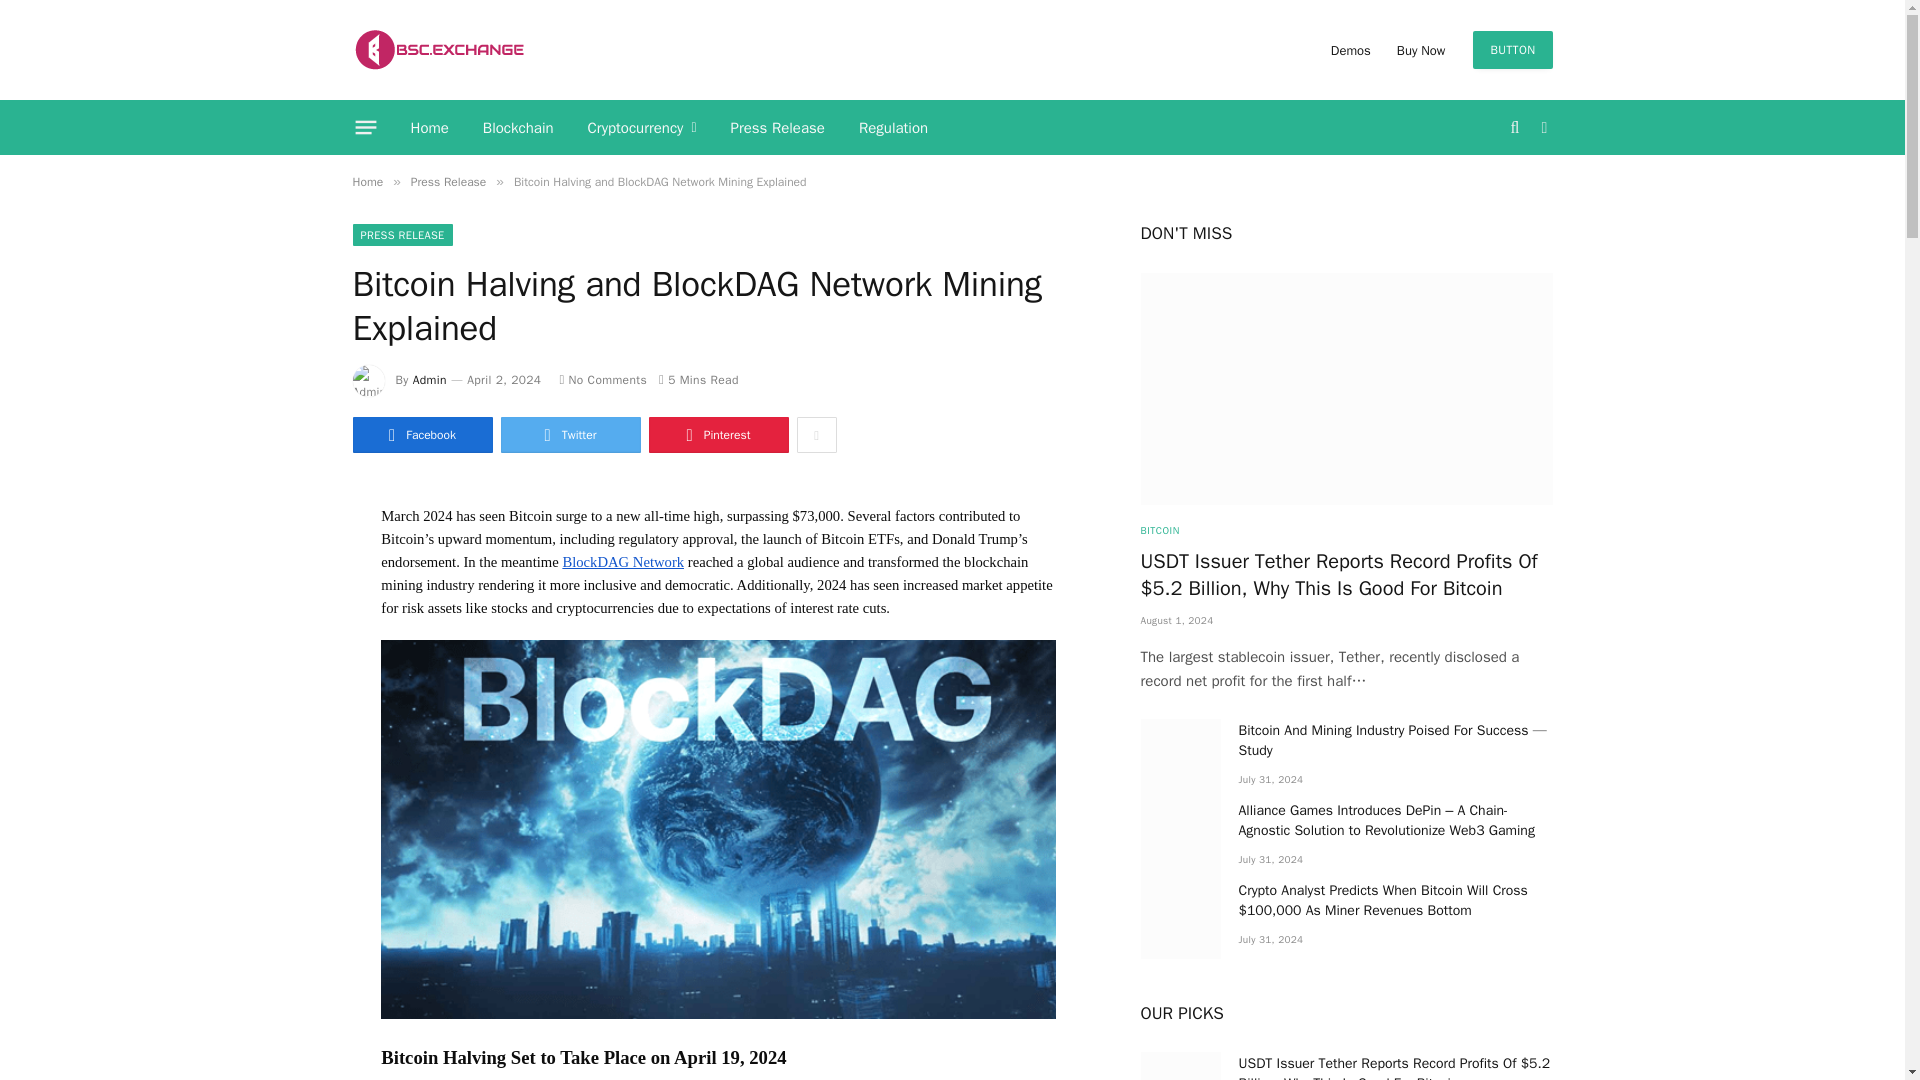 The height and width of the screenshot is (1080, 1920). Describe the element at coordinates (718, 434) in the screenshot. I see `Share on Pinterest` at that location.